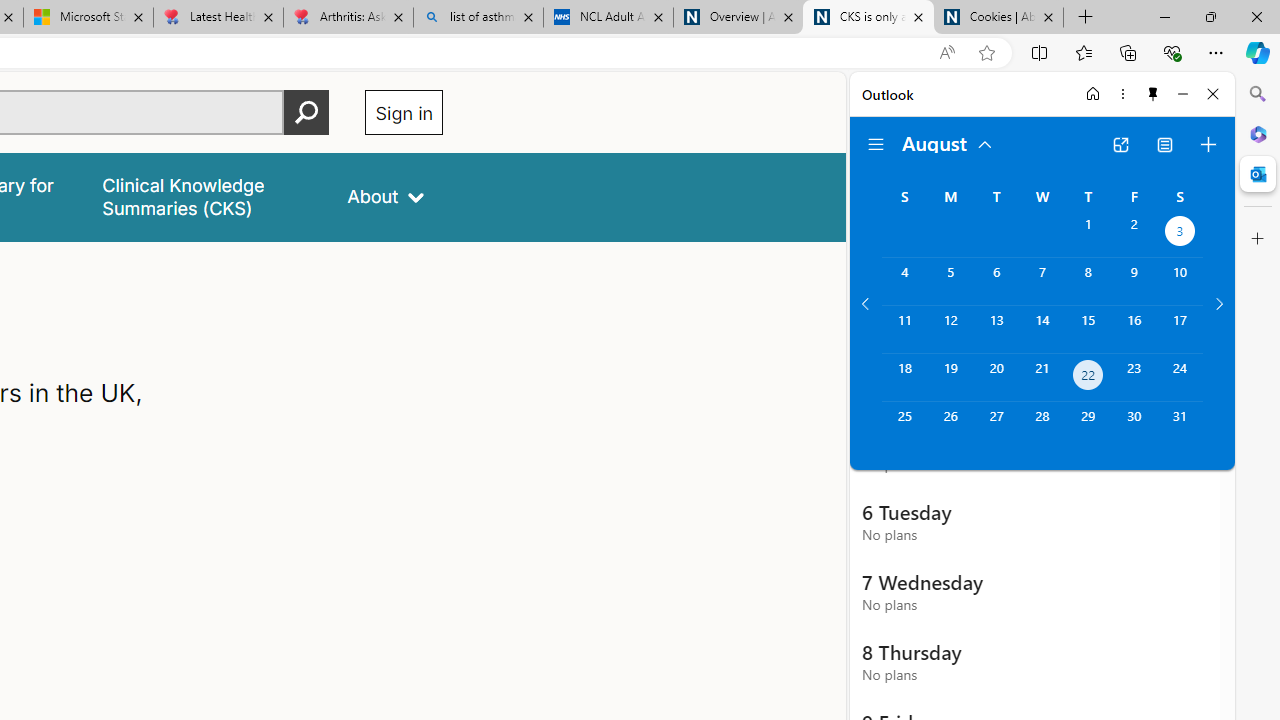 The image size is (1280, 720). I want to click on Thursday, August 15, 2024. , so click(1088, 329).